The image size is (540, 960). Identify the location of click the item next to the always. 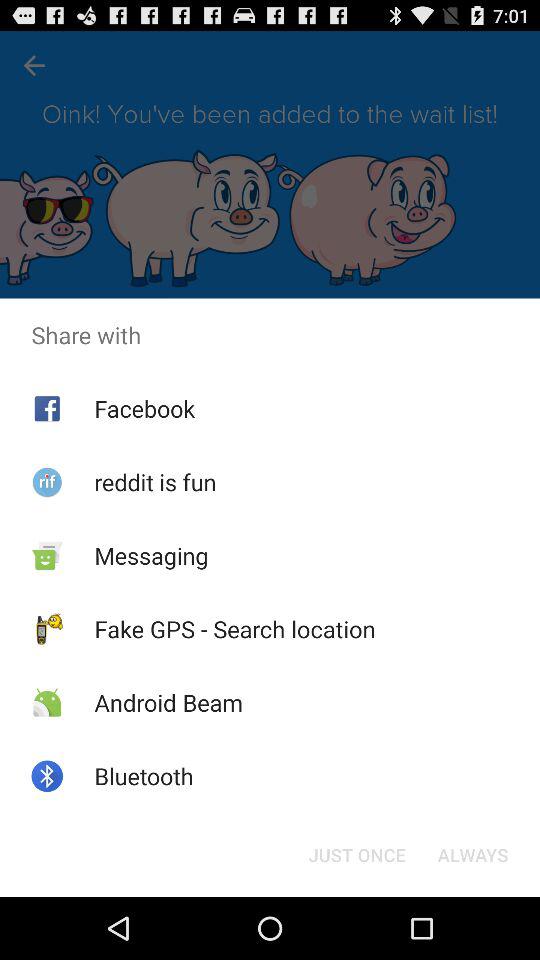
(356, 854).